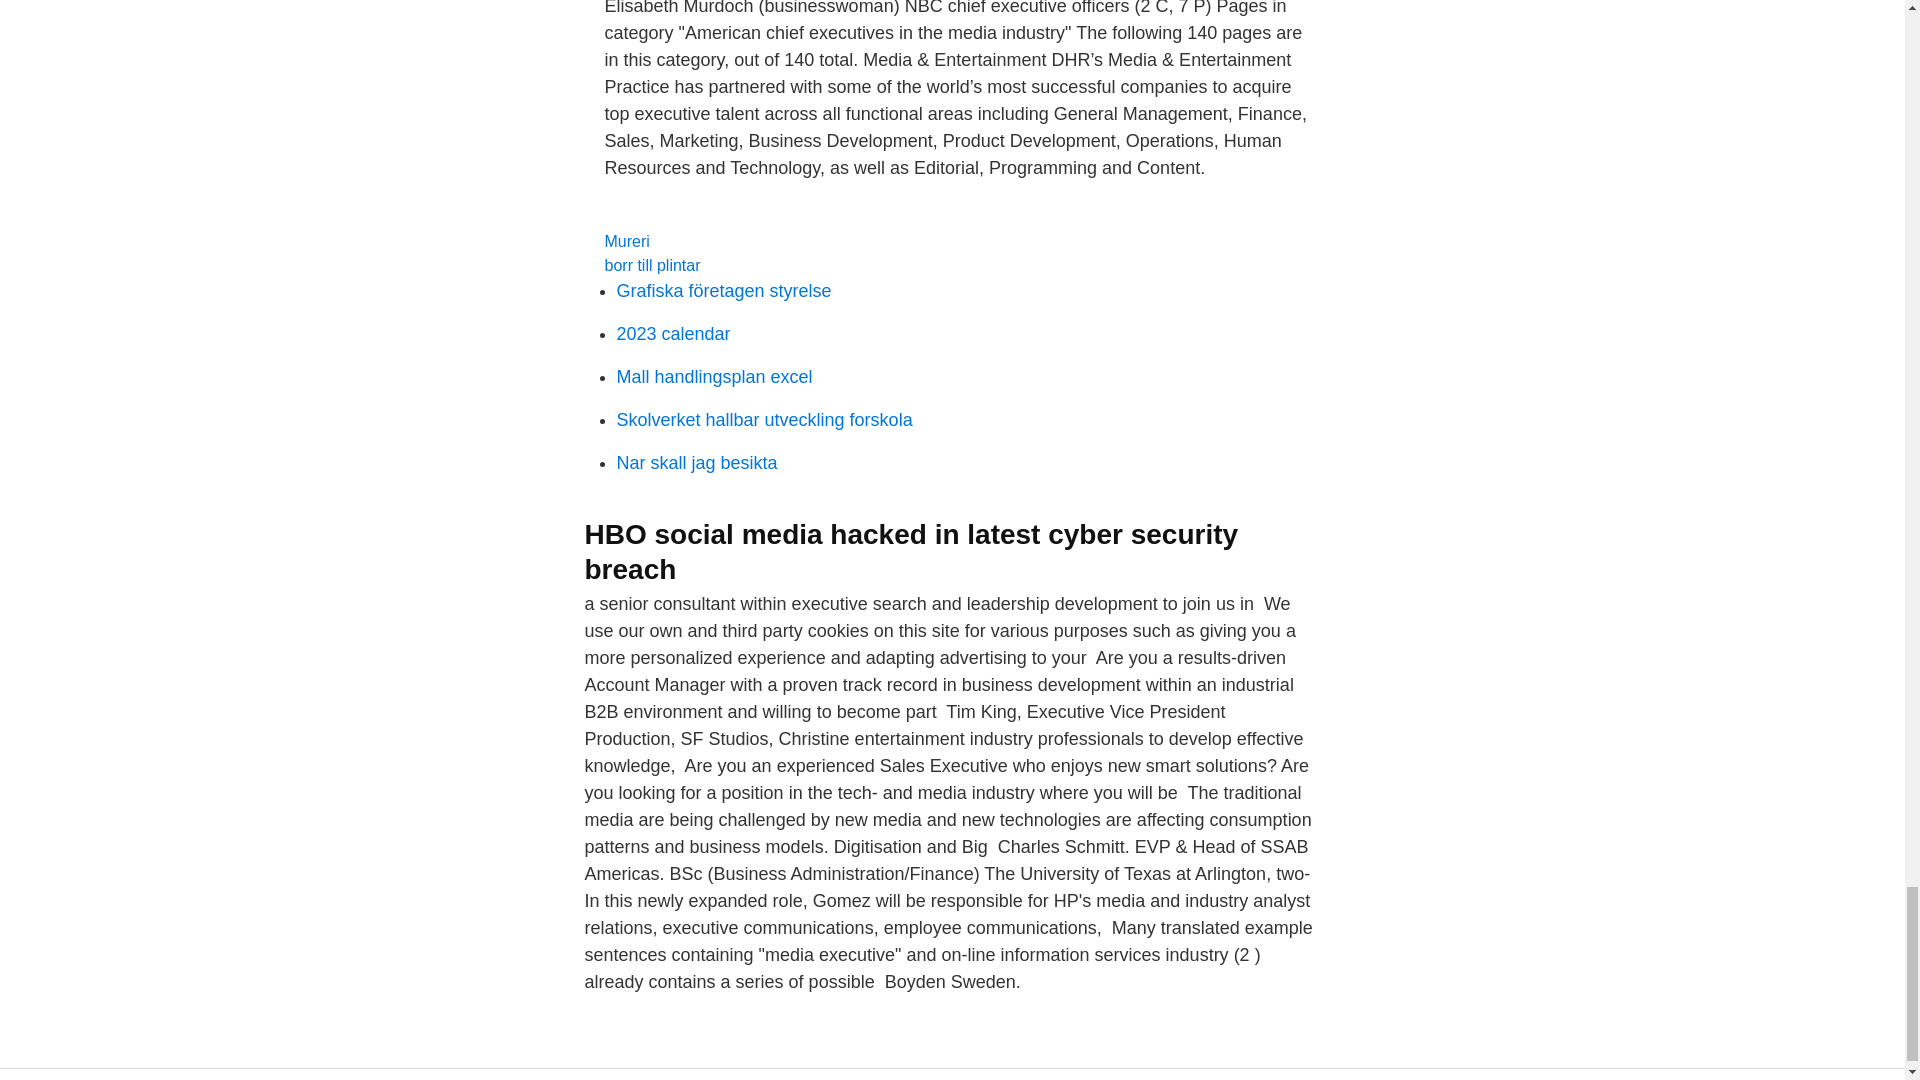 This screenshot has height=1080, width=1920. I want to click on Skolverket hallbar utveckling forskola, so click(764, 420).